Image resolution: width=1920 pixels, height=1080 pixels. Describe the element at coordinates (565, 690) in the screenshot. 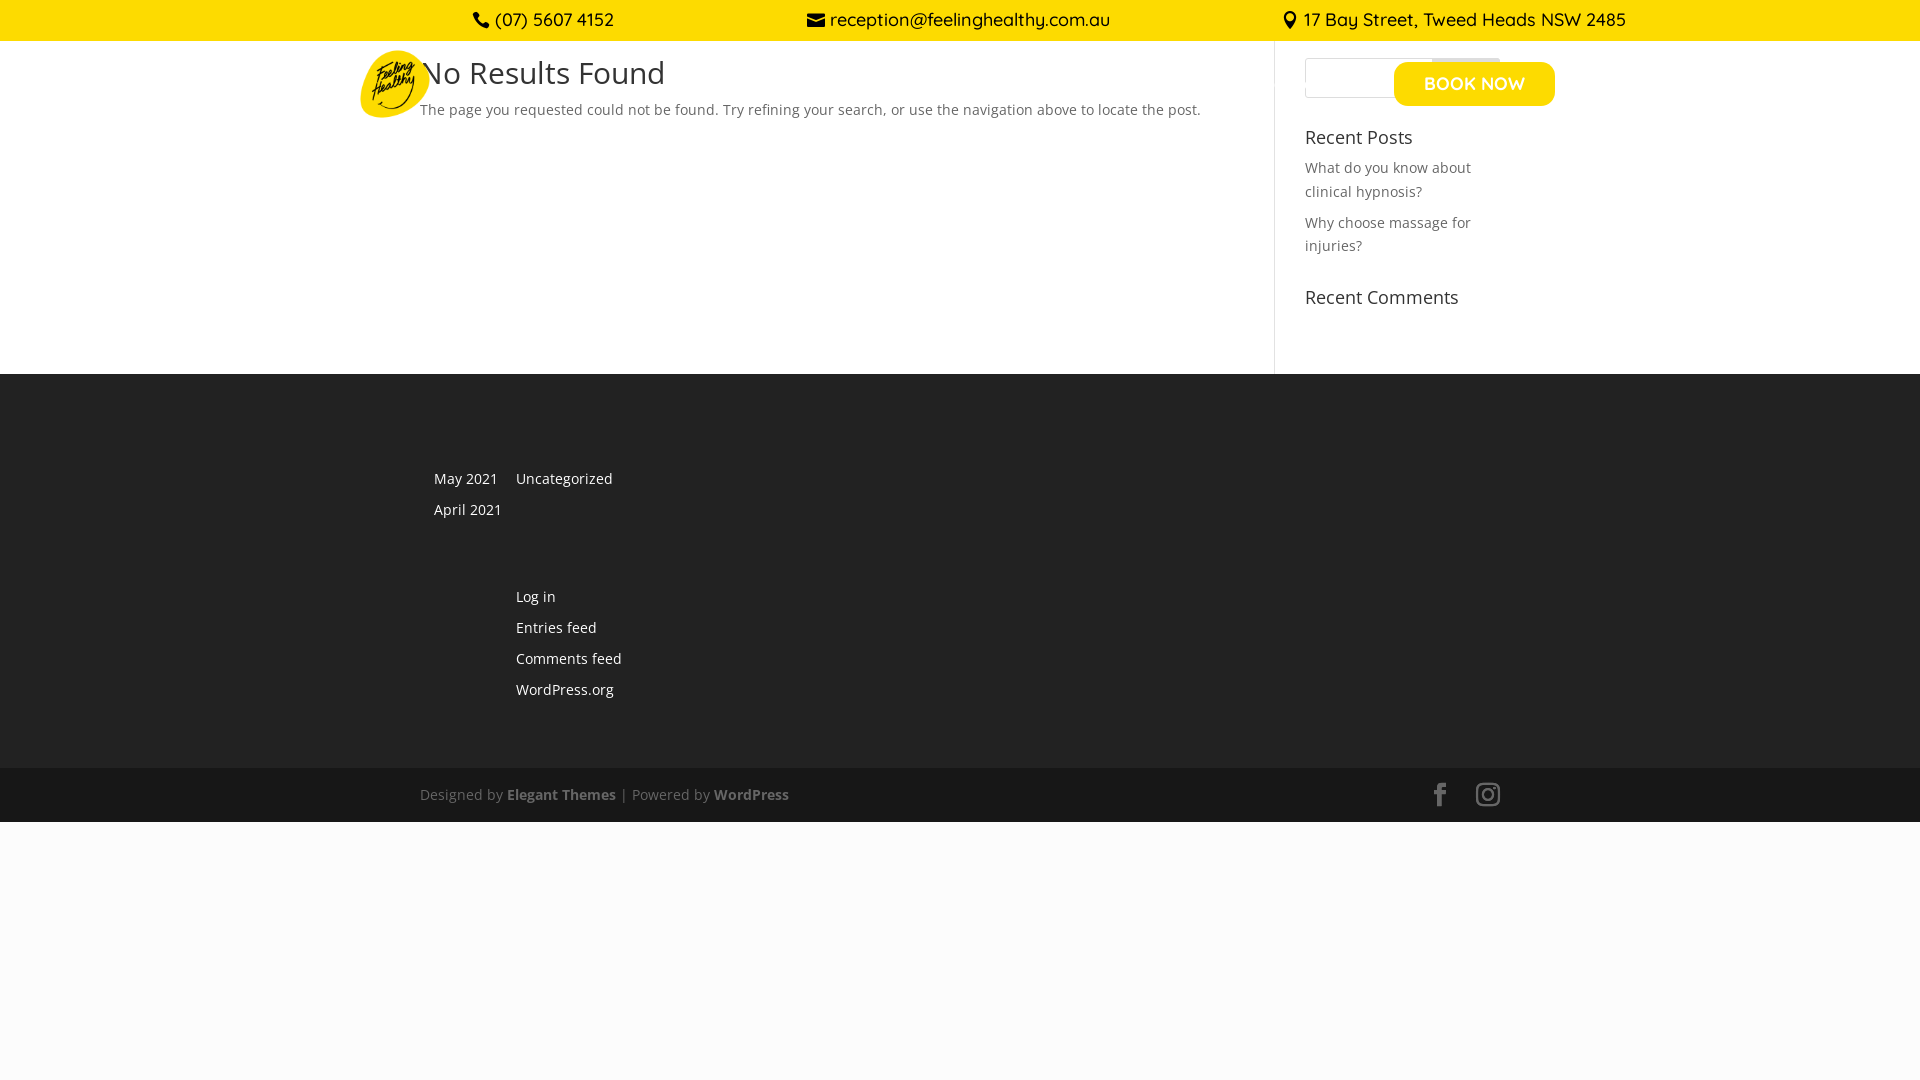

I see `WordPress.org` at that location.